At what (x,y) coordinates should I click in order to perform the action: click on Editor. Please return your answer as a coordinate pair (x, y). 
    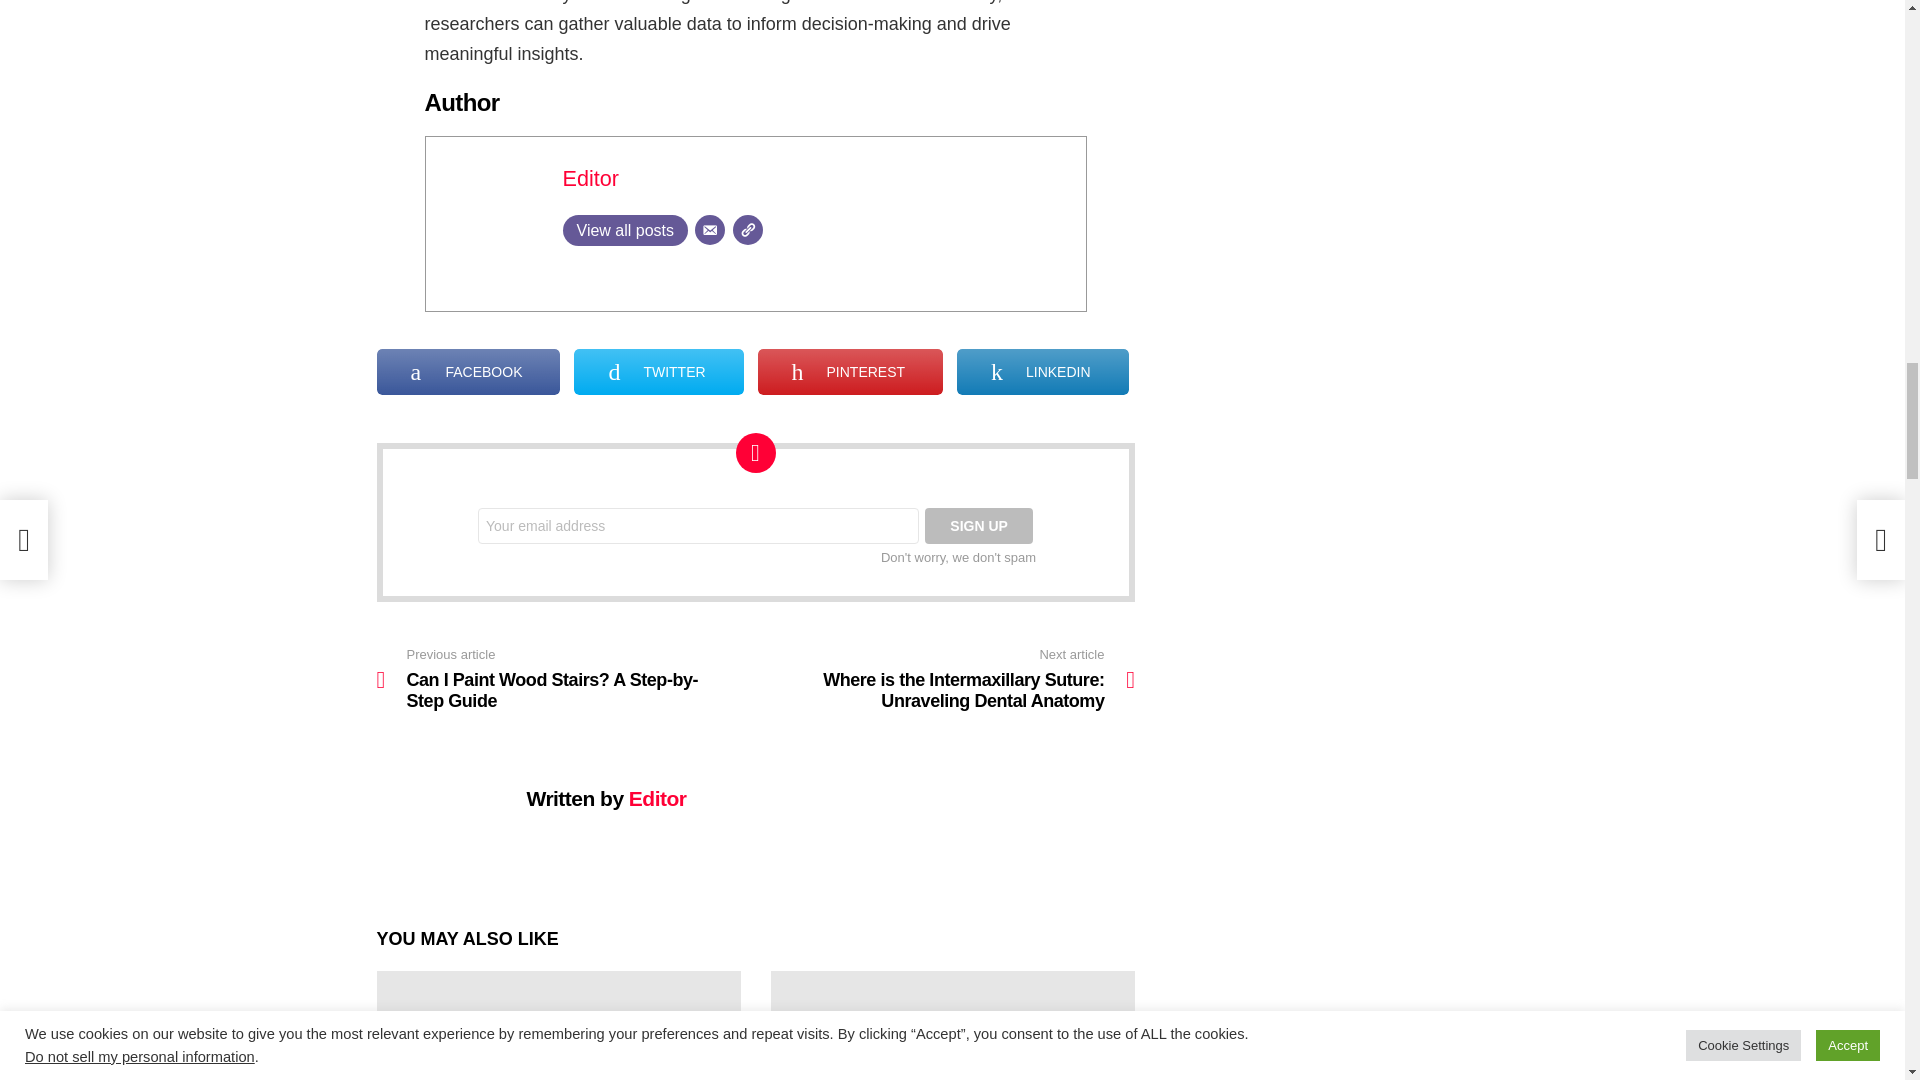
    Looking at the image, I should click on (590, 178).